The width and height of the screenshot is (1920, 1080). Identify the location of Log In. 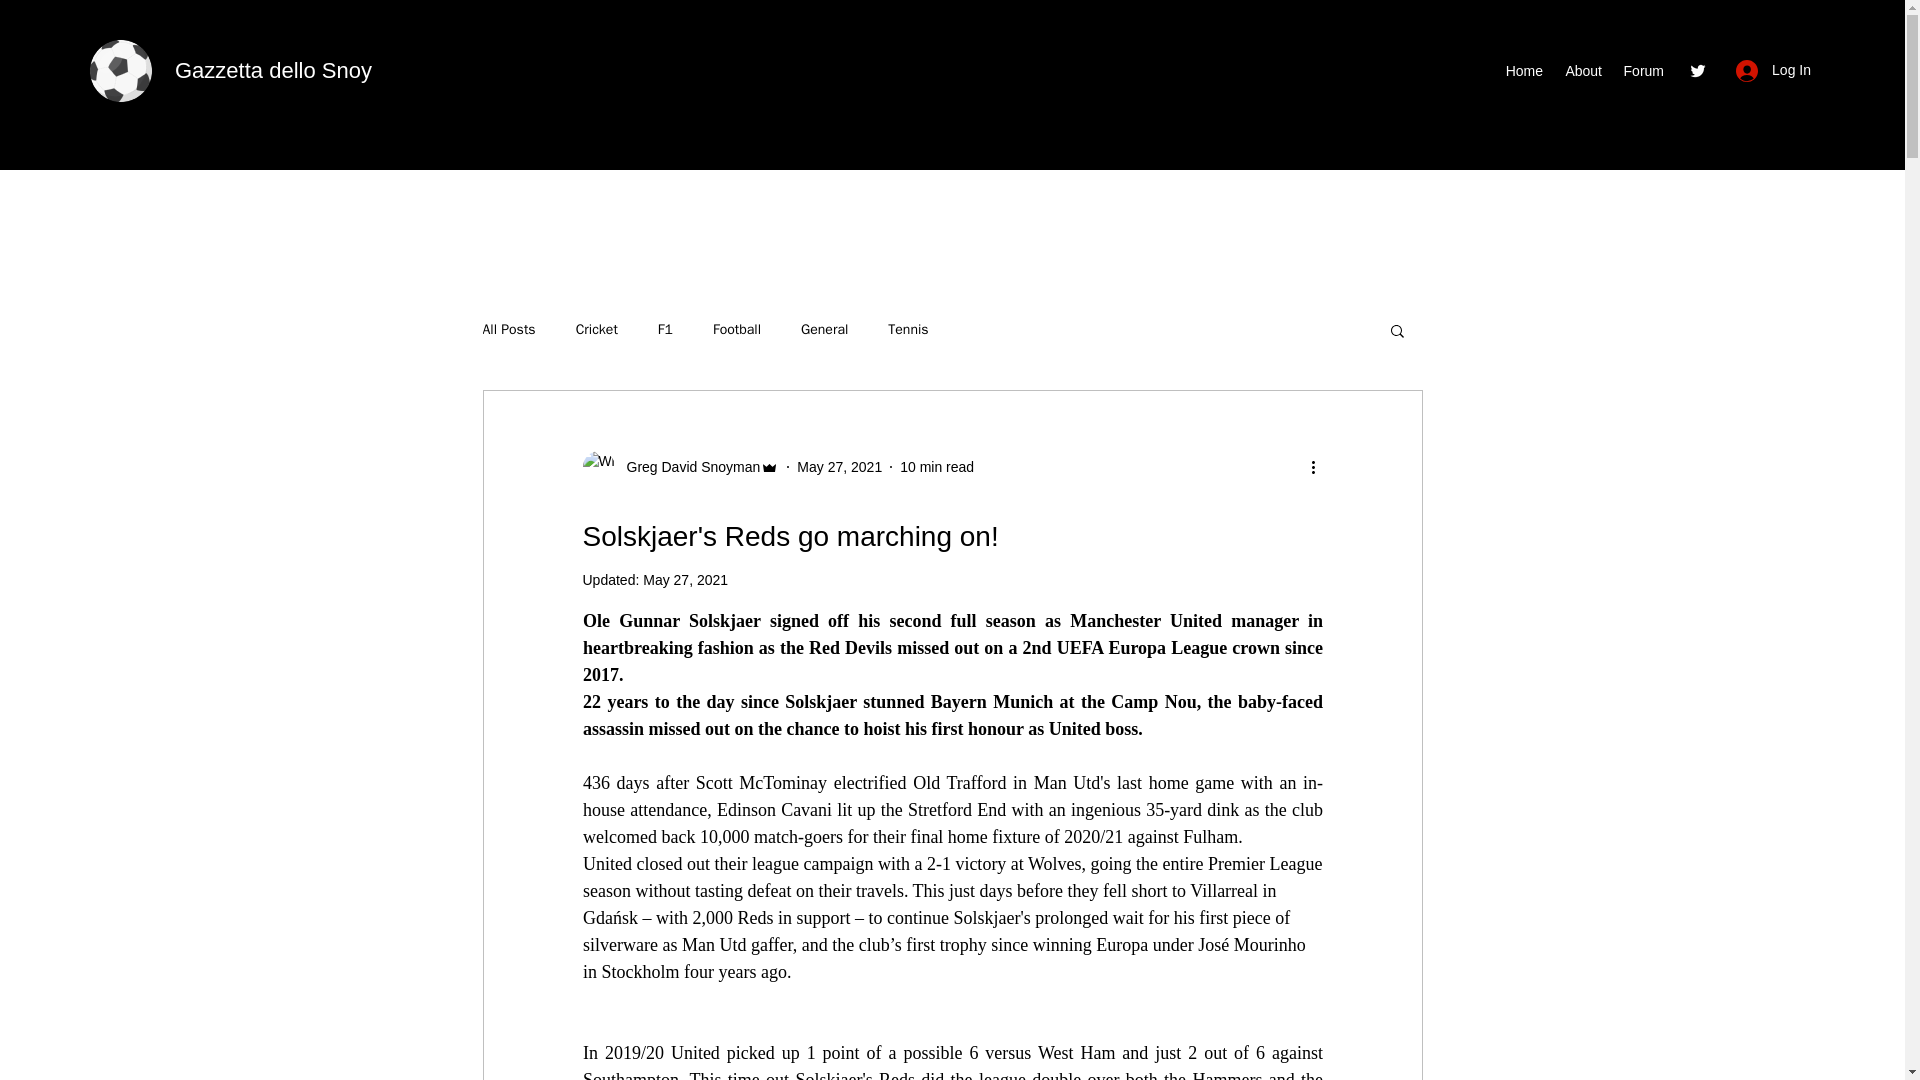
(1774, 70).